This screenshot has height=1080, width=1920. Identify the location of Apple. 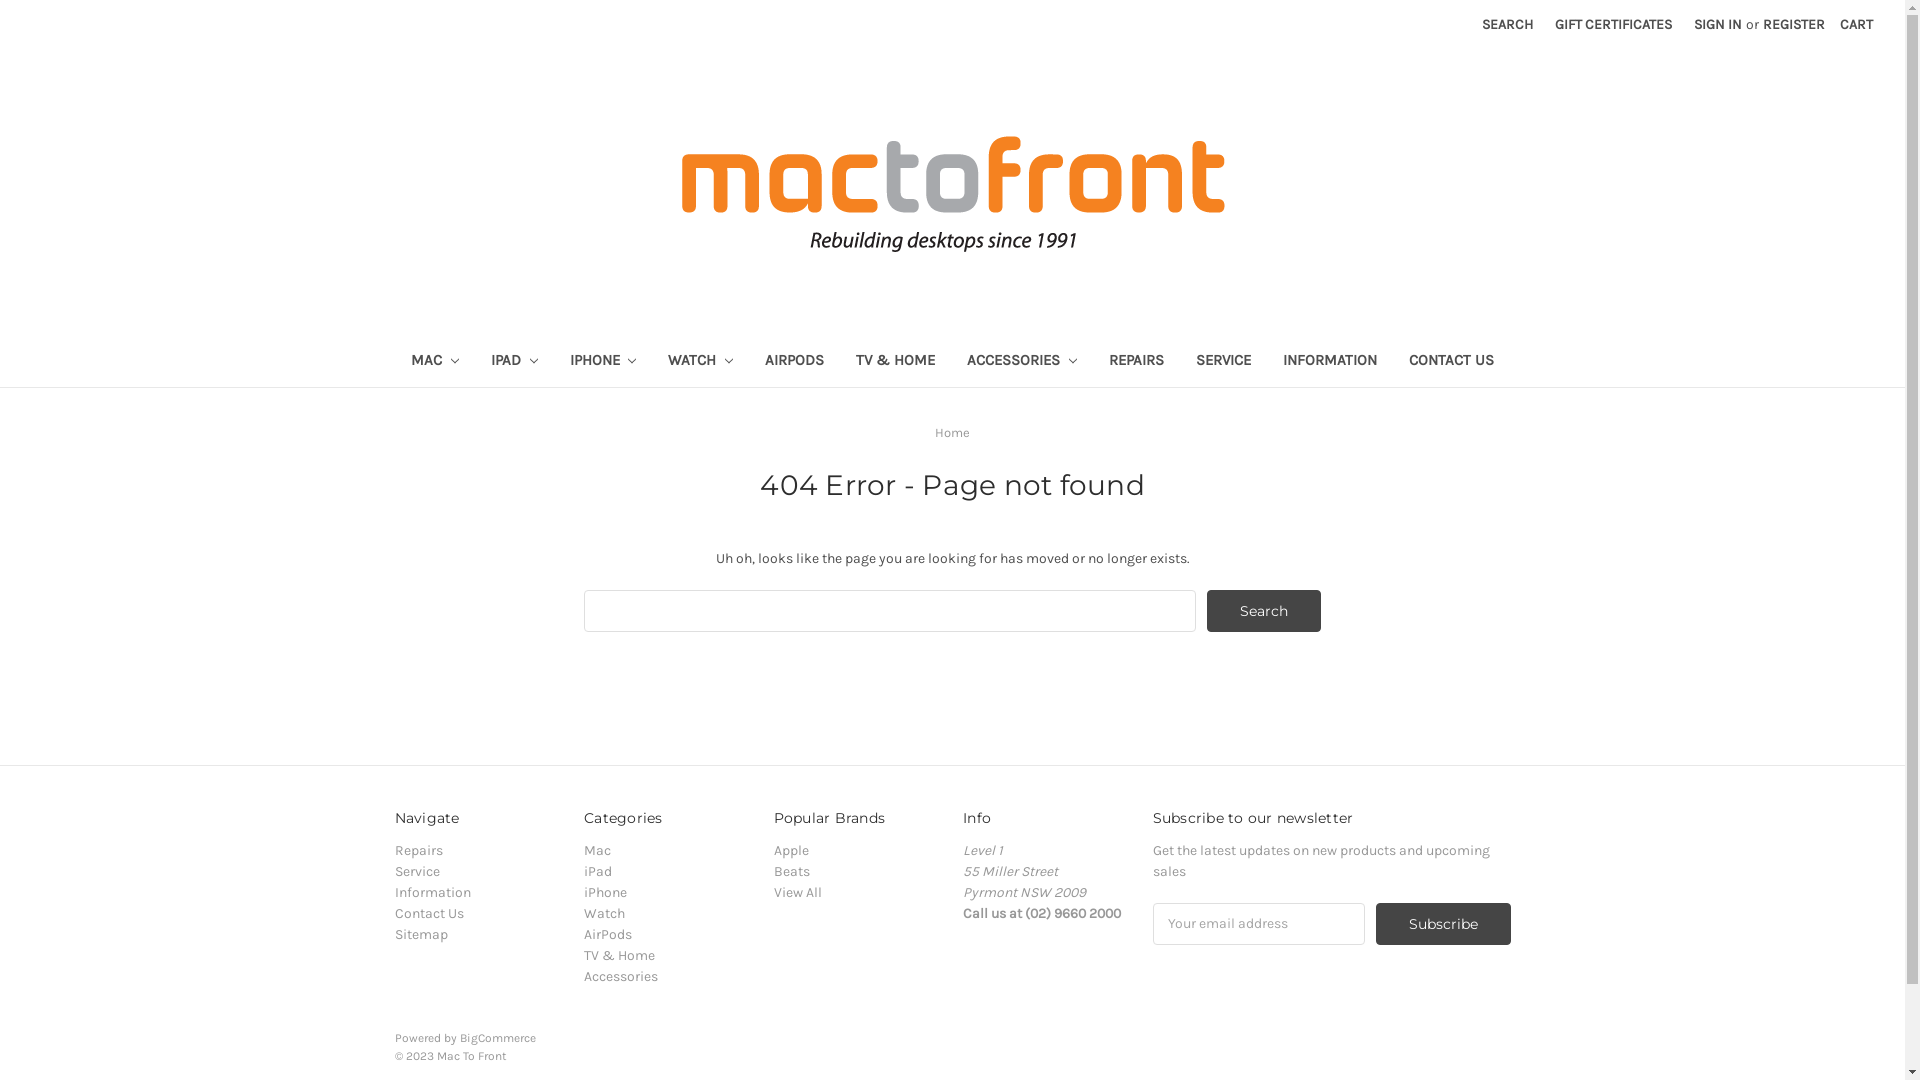
(792, 850).